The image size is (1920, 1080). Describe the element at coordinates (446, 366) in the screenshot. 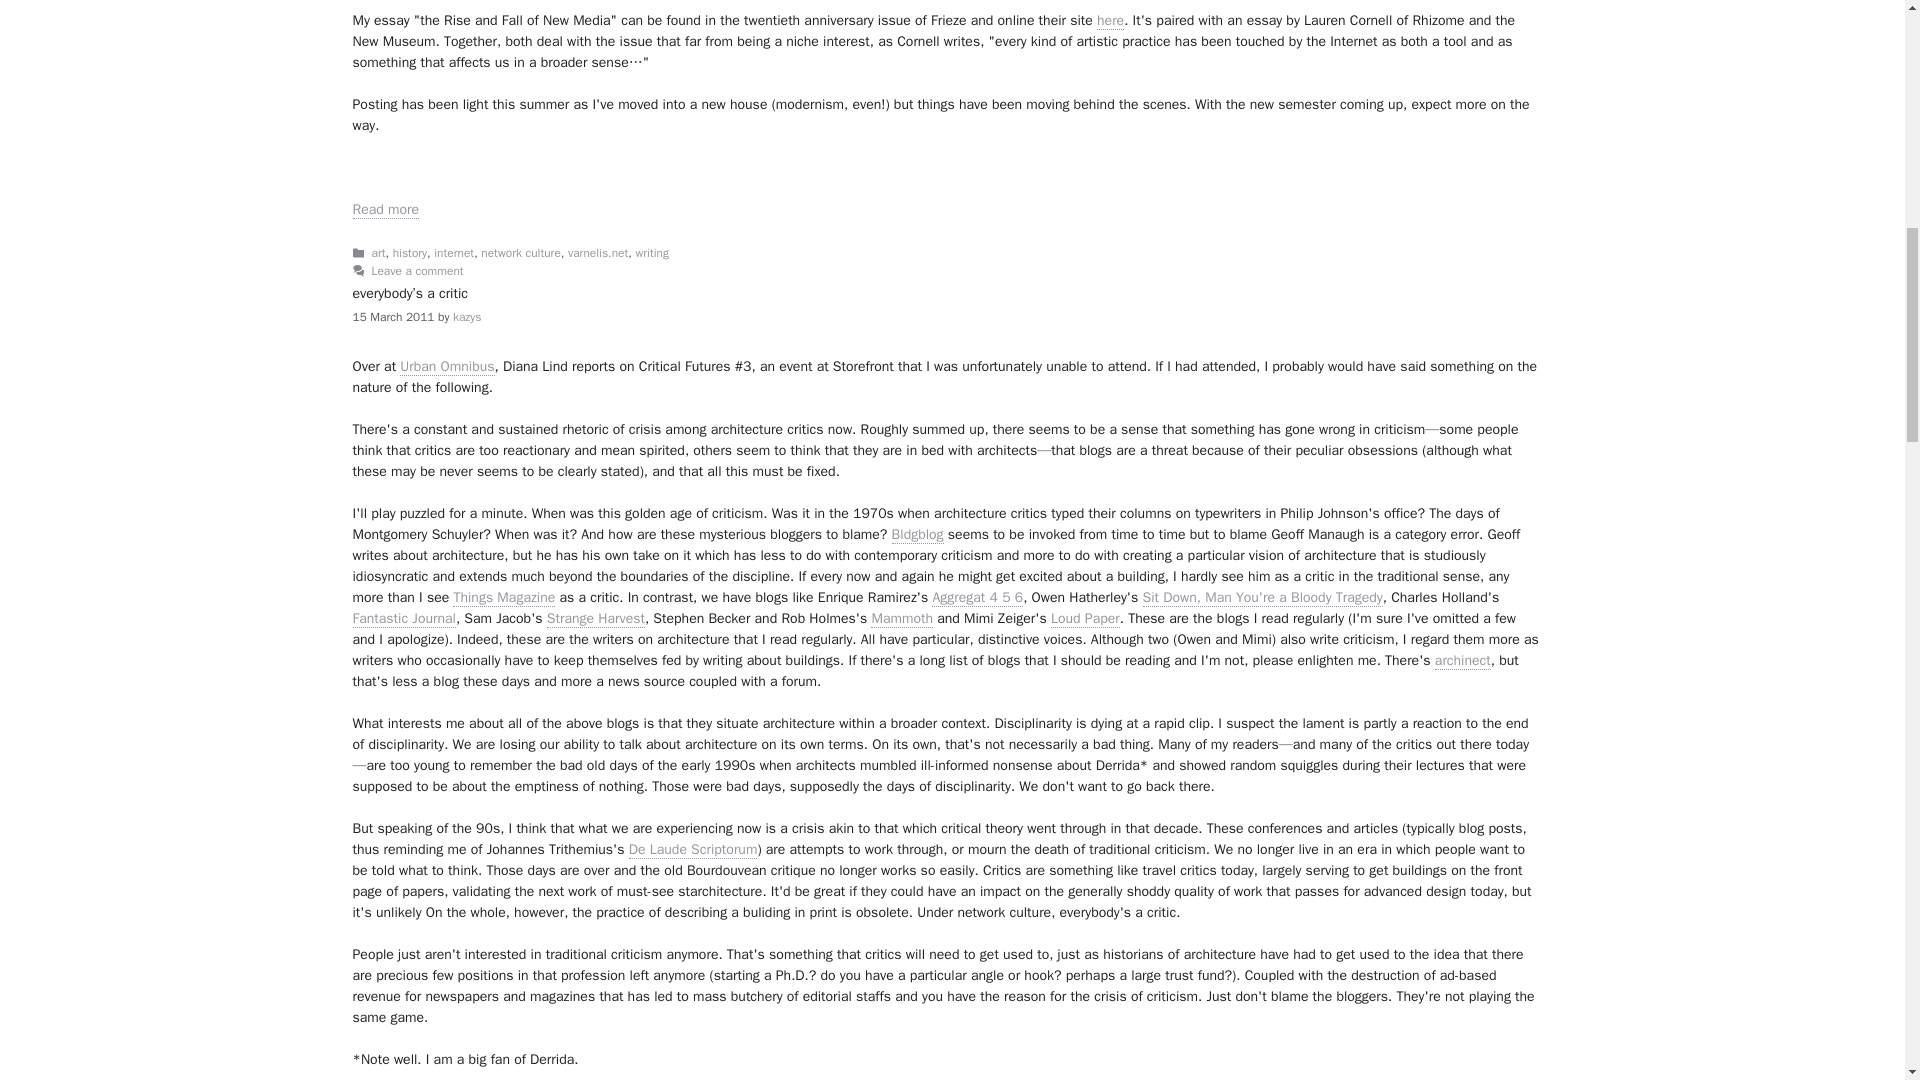

I see `Urban Omnibus` at that location.